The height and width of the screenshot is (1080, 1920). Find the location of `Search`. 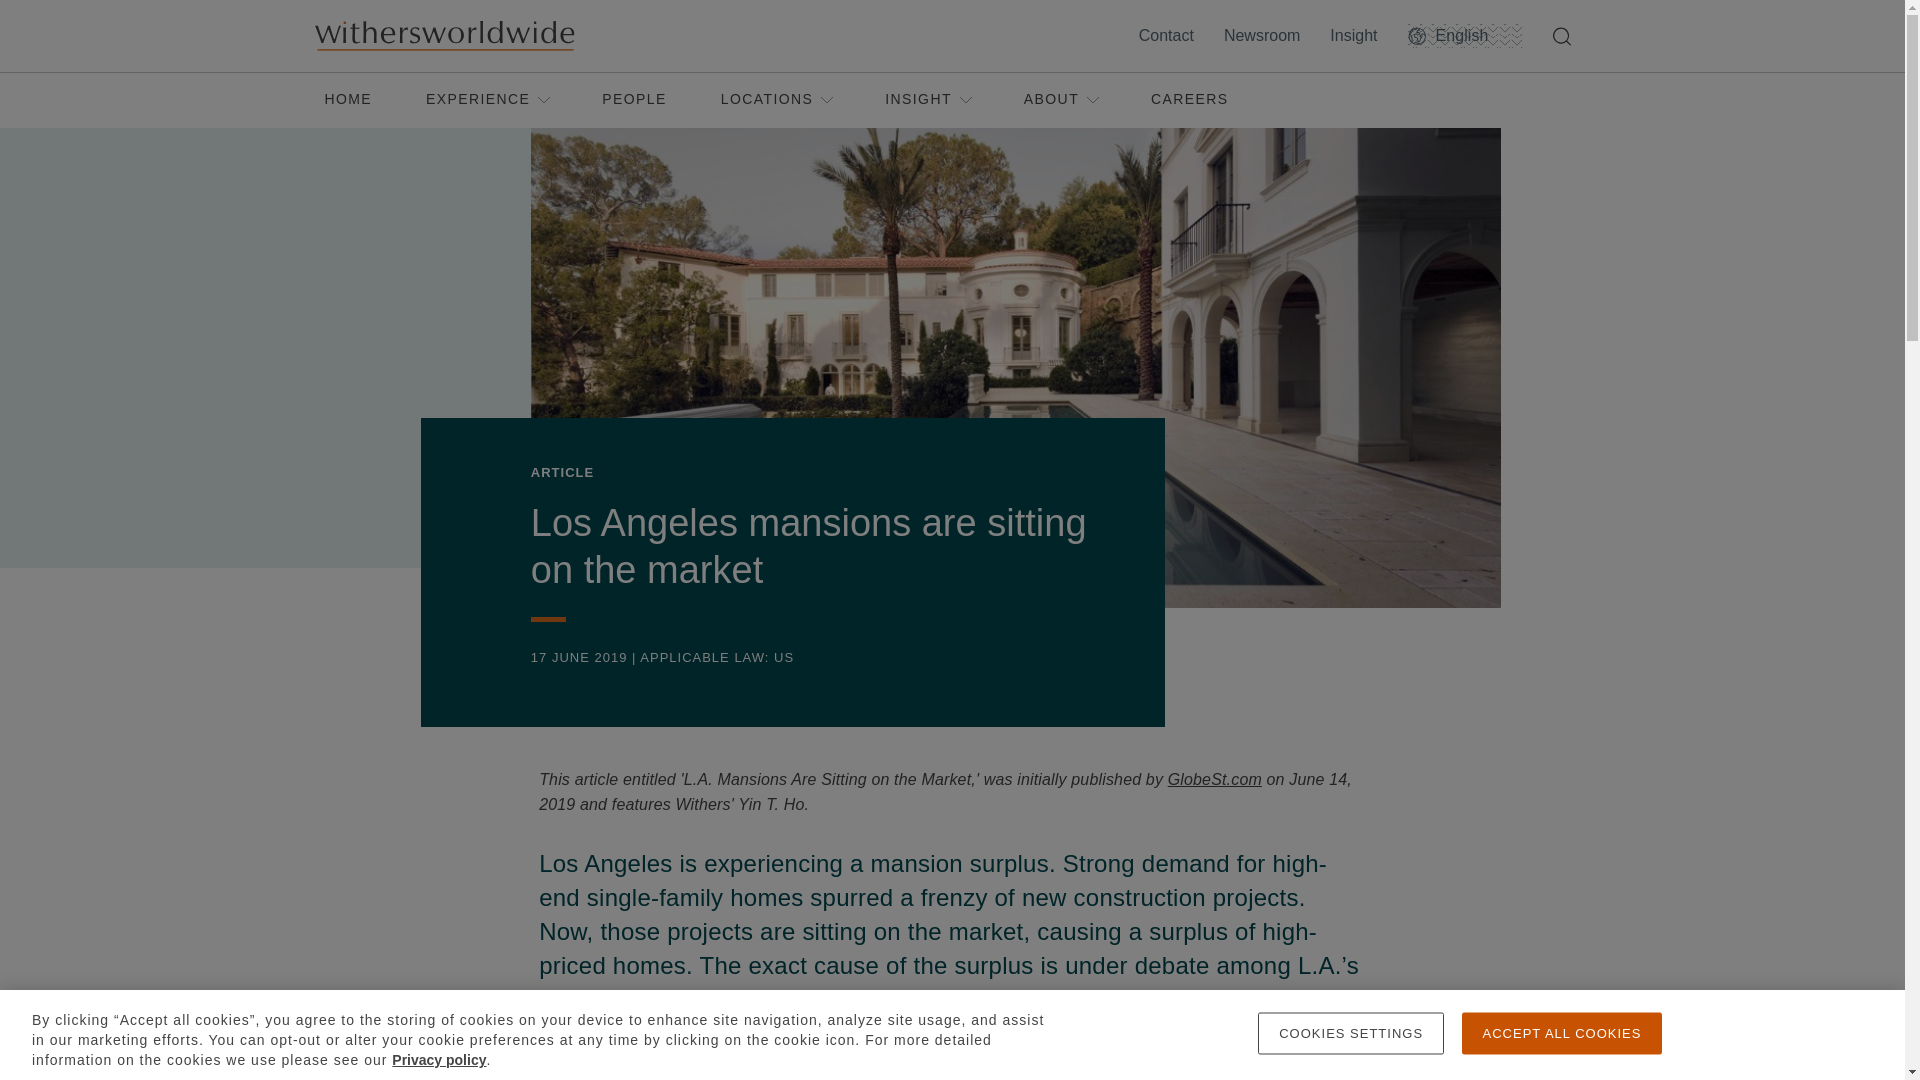

Search is located at coordinates (1565, 36).